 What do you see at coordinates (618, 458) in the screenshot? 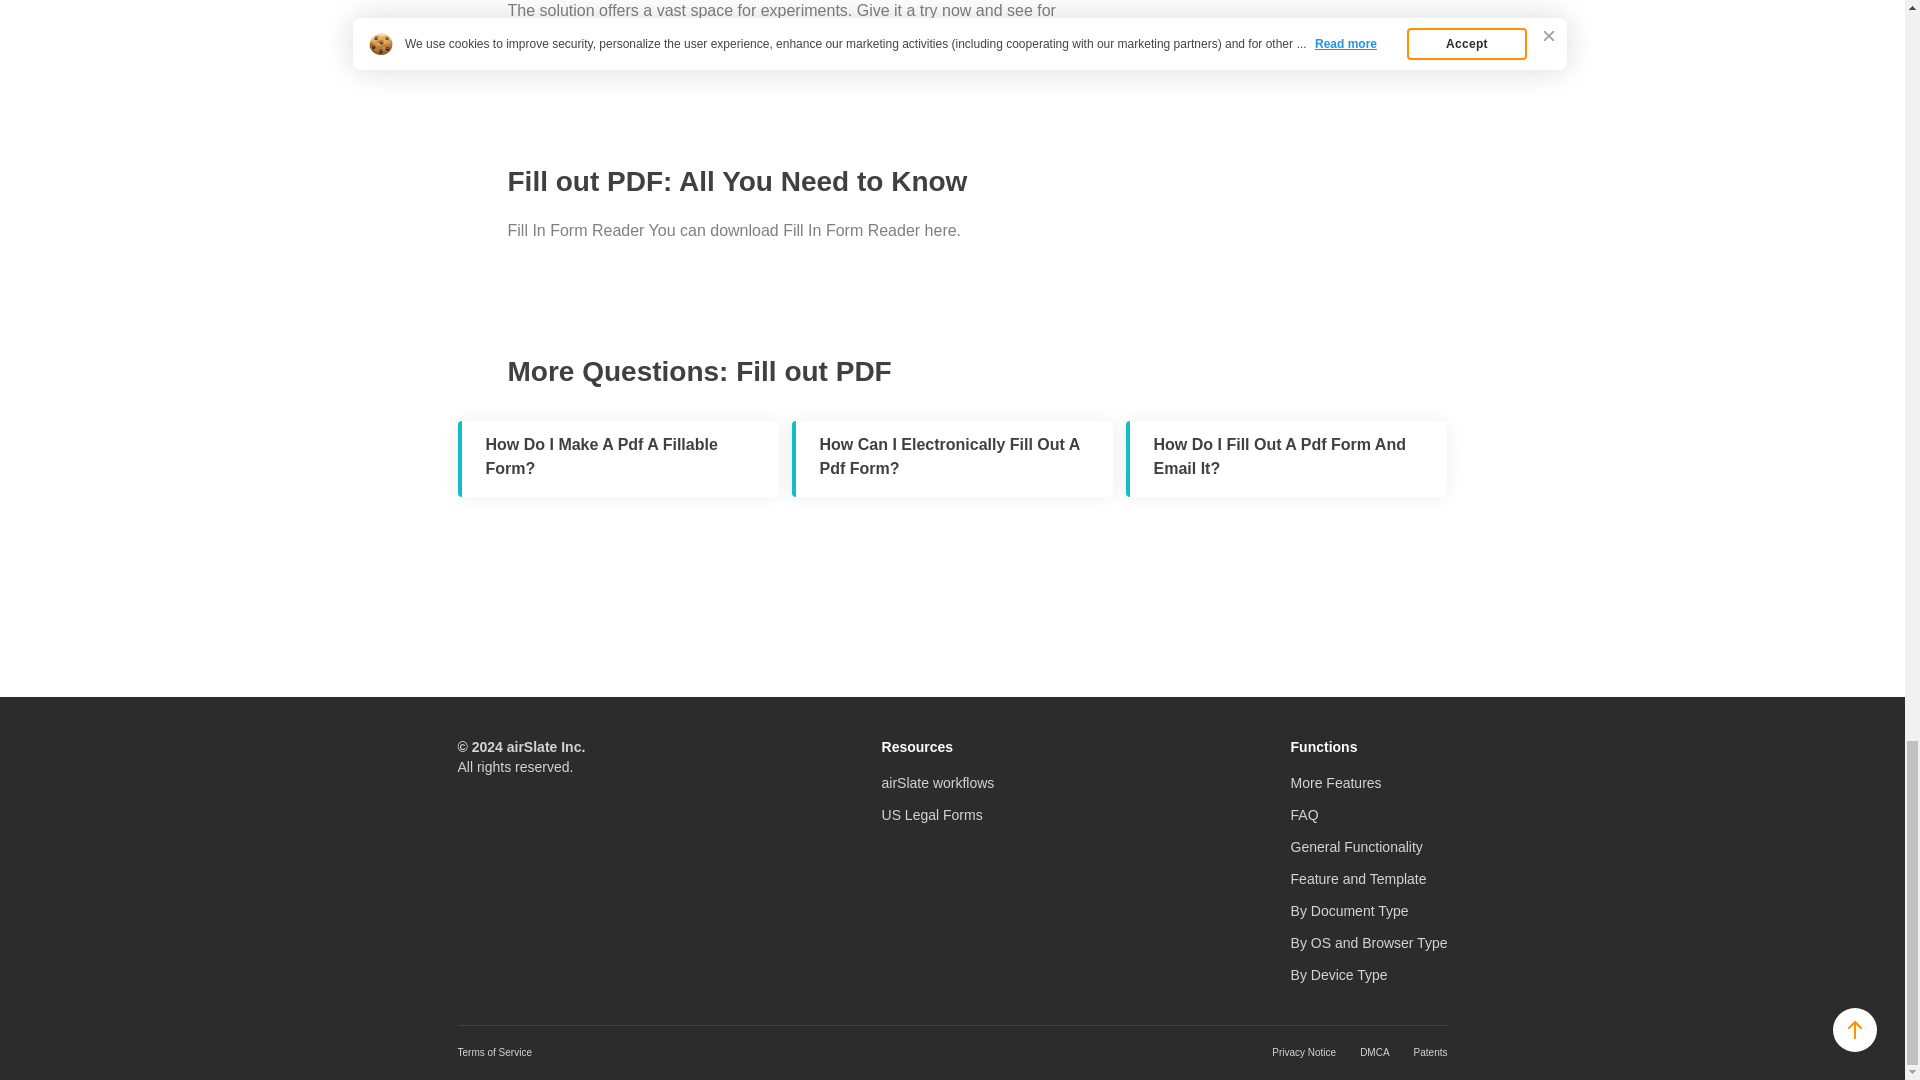
I see `How Do I Make A Pdf A Fillable Form?` at bounding box center [618, 458].